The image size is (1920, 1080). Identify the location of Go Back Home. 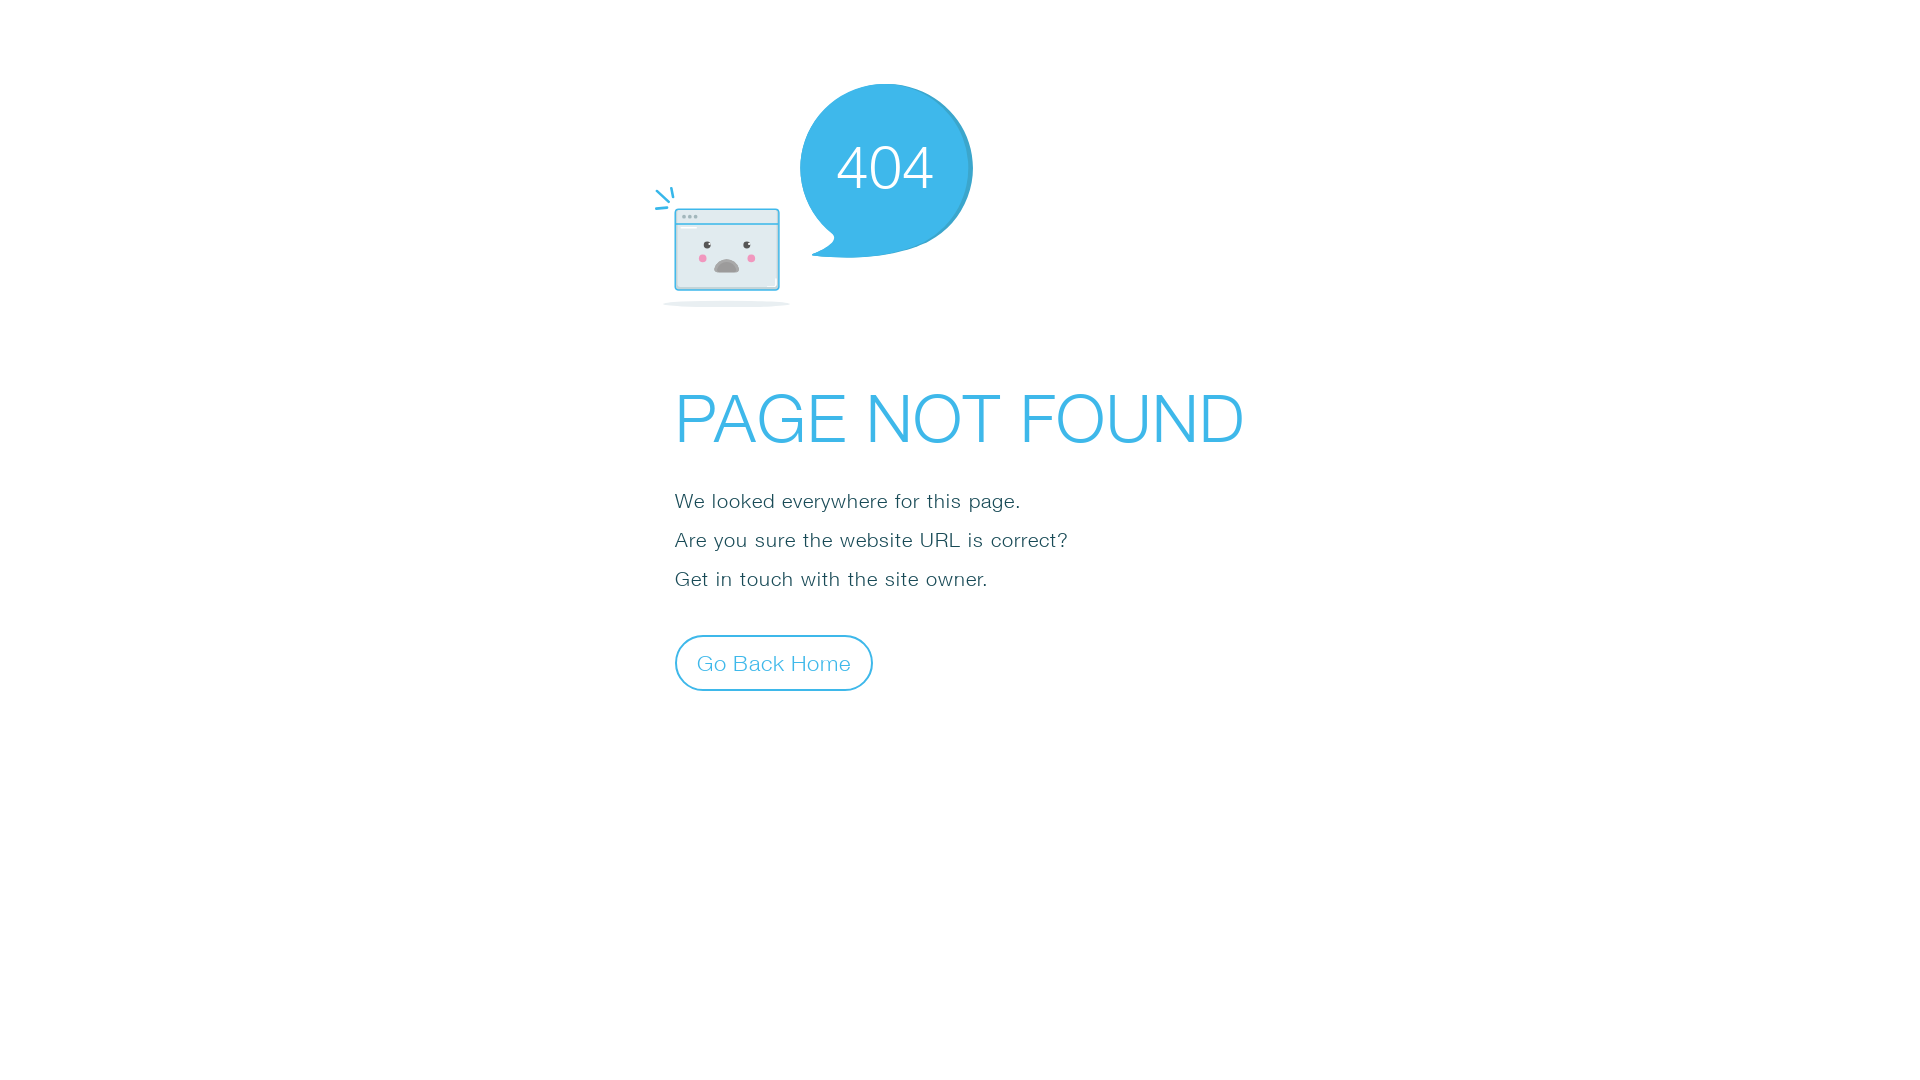
(774, 662).